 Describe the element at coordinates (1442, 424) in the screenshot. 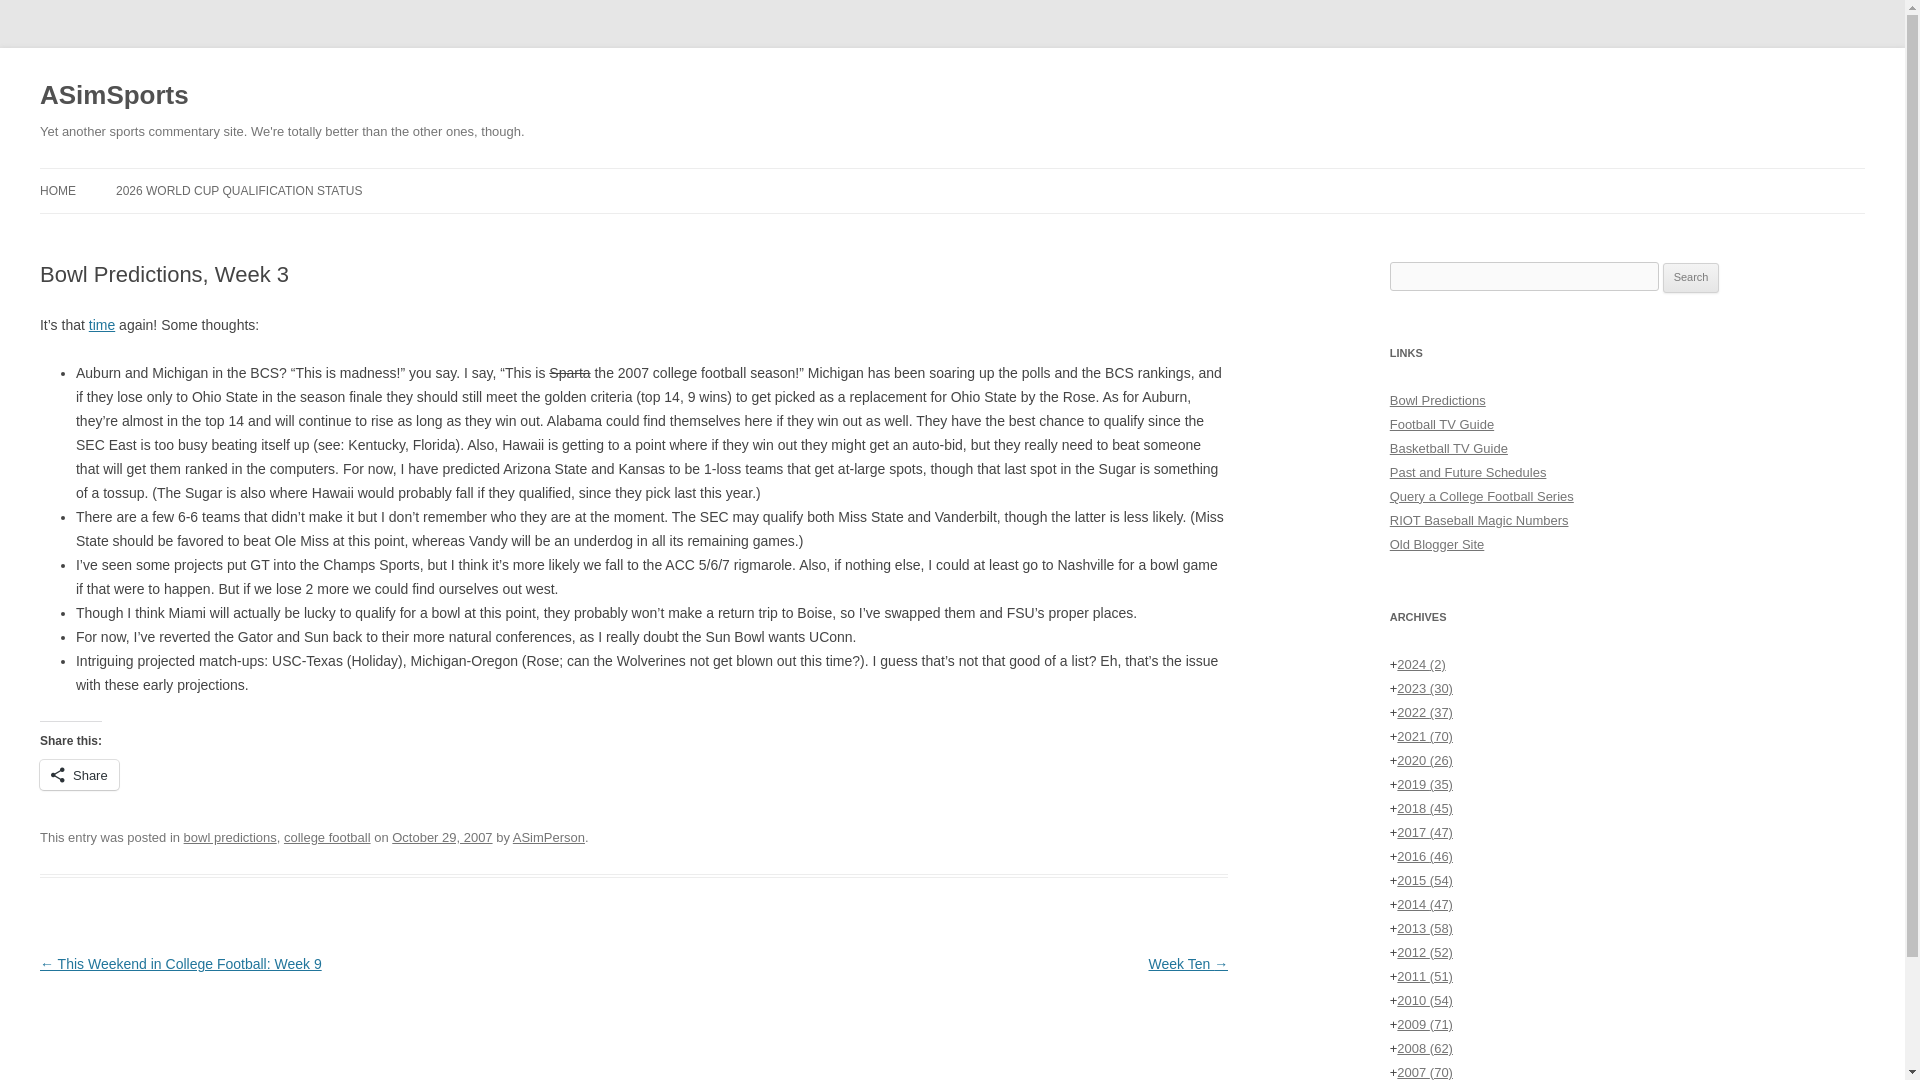

I see `Football TV Guide` at that location.